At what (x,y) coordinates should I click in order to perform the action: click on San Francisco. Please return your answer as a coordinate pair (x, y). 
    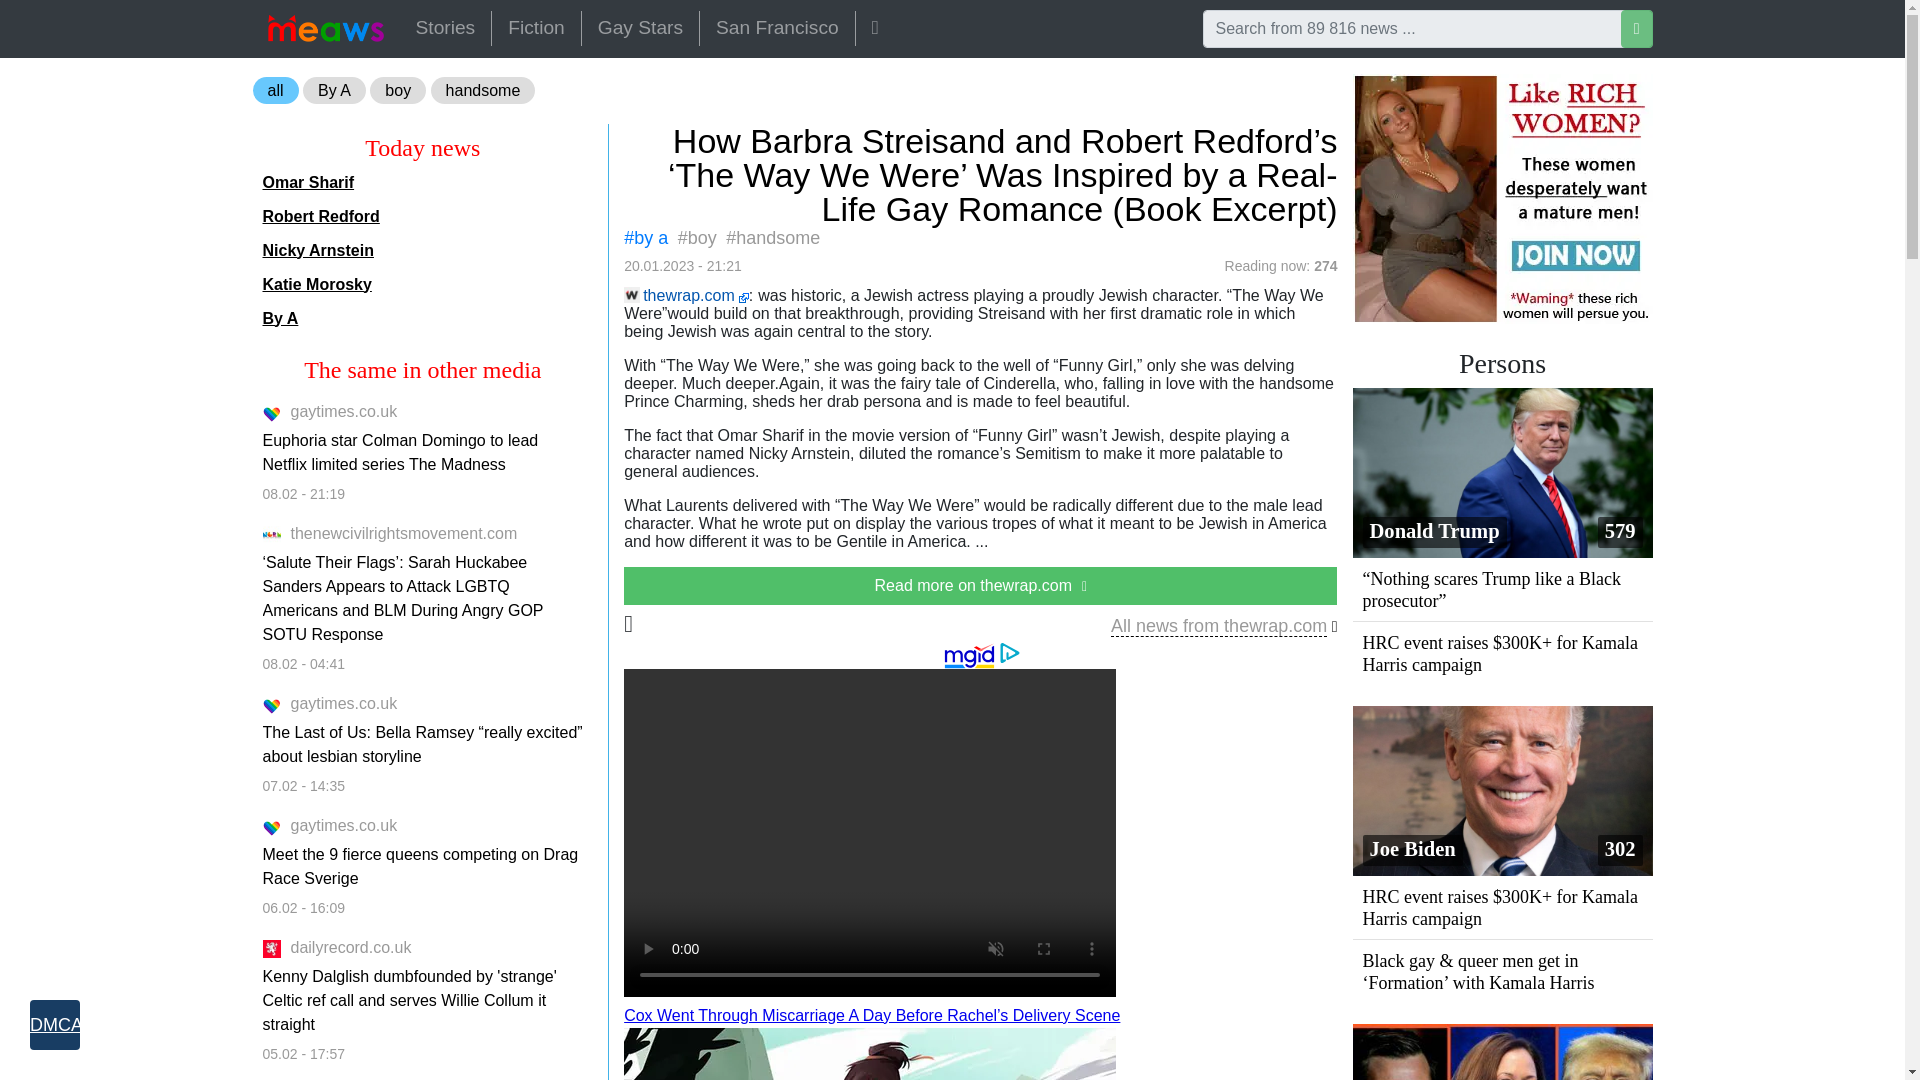
    Looking at the image, I should click on (777, 28).